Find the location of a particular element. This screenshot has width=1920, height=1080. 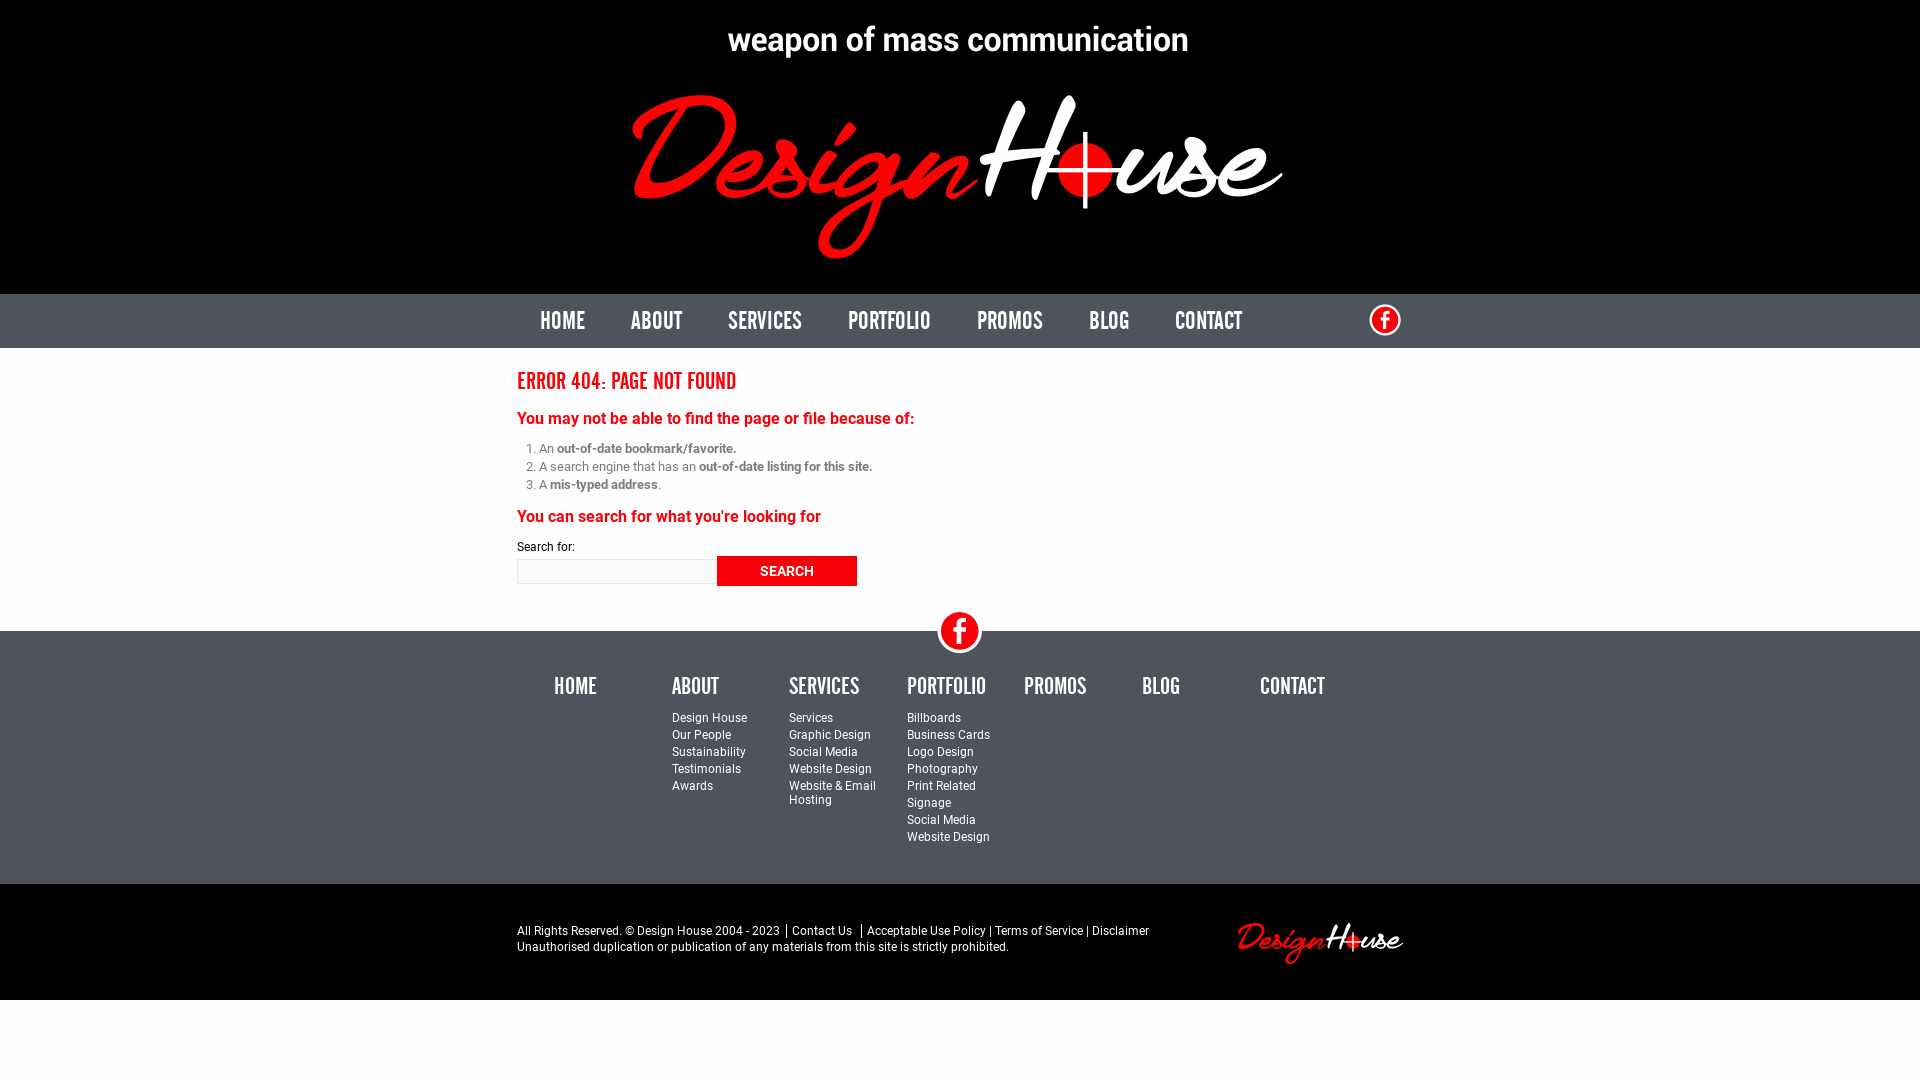

BLOG is located at coordinates (1109, 321).